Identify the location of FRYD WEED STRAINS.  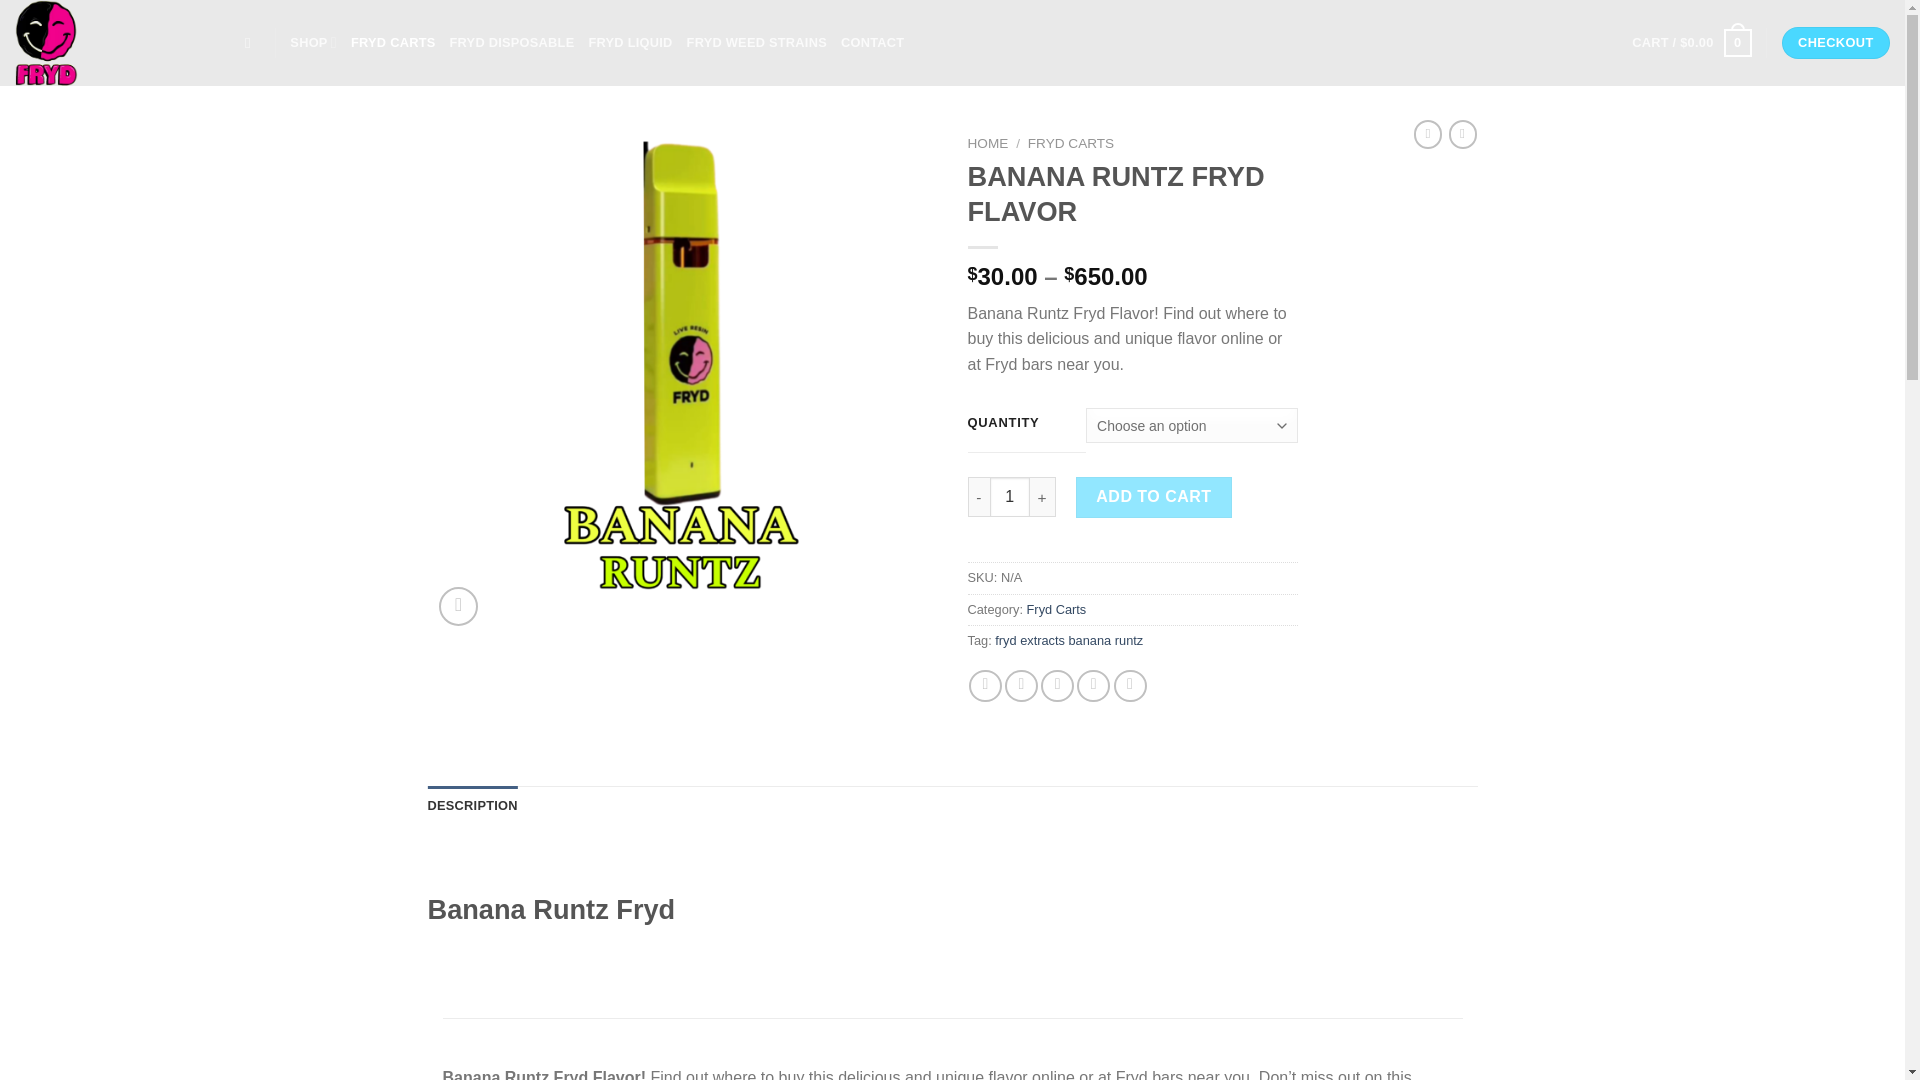
(757, 42).